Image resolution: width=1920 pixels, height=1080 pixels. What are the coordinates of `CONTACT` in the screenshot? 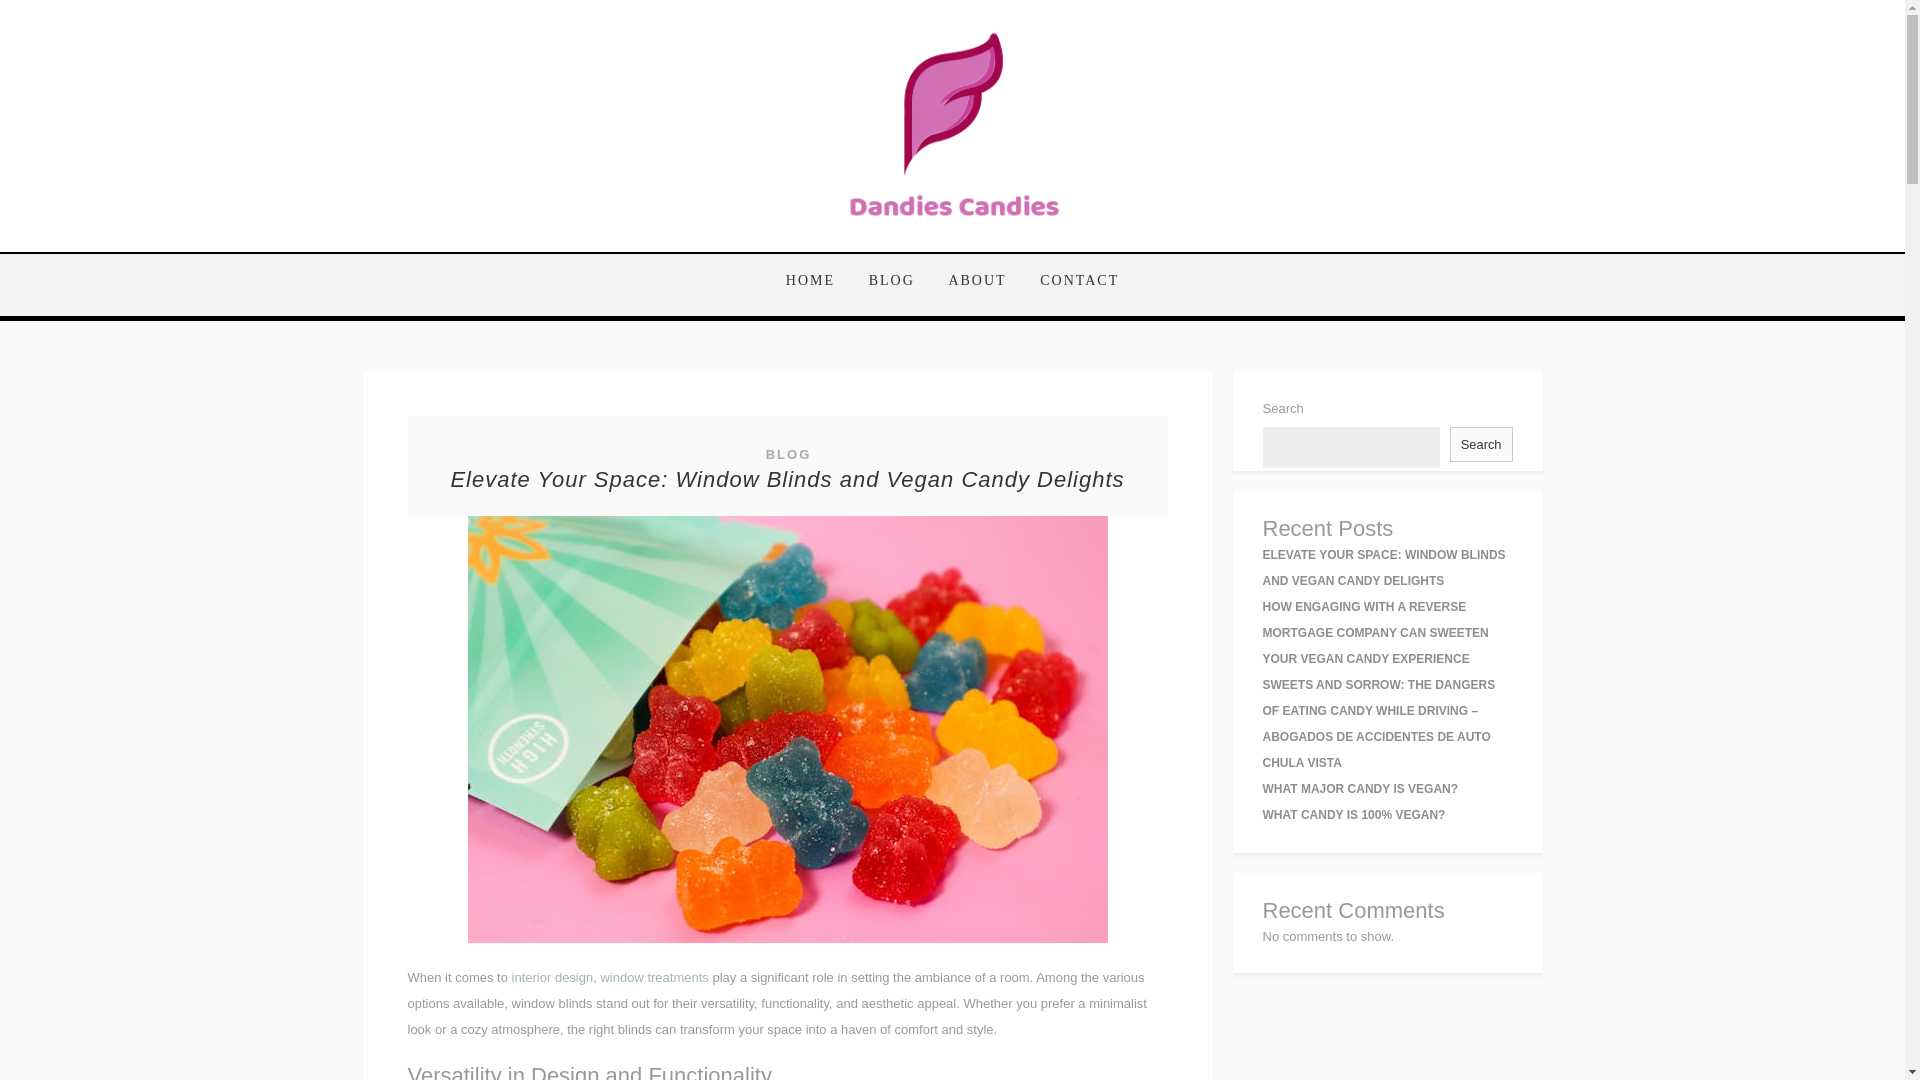 It's located at (1072, 281).